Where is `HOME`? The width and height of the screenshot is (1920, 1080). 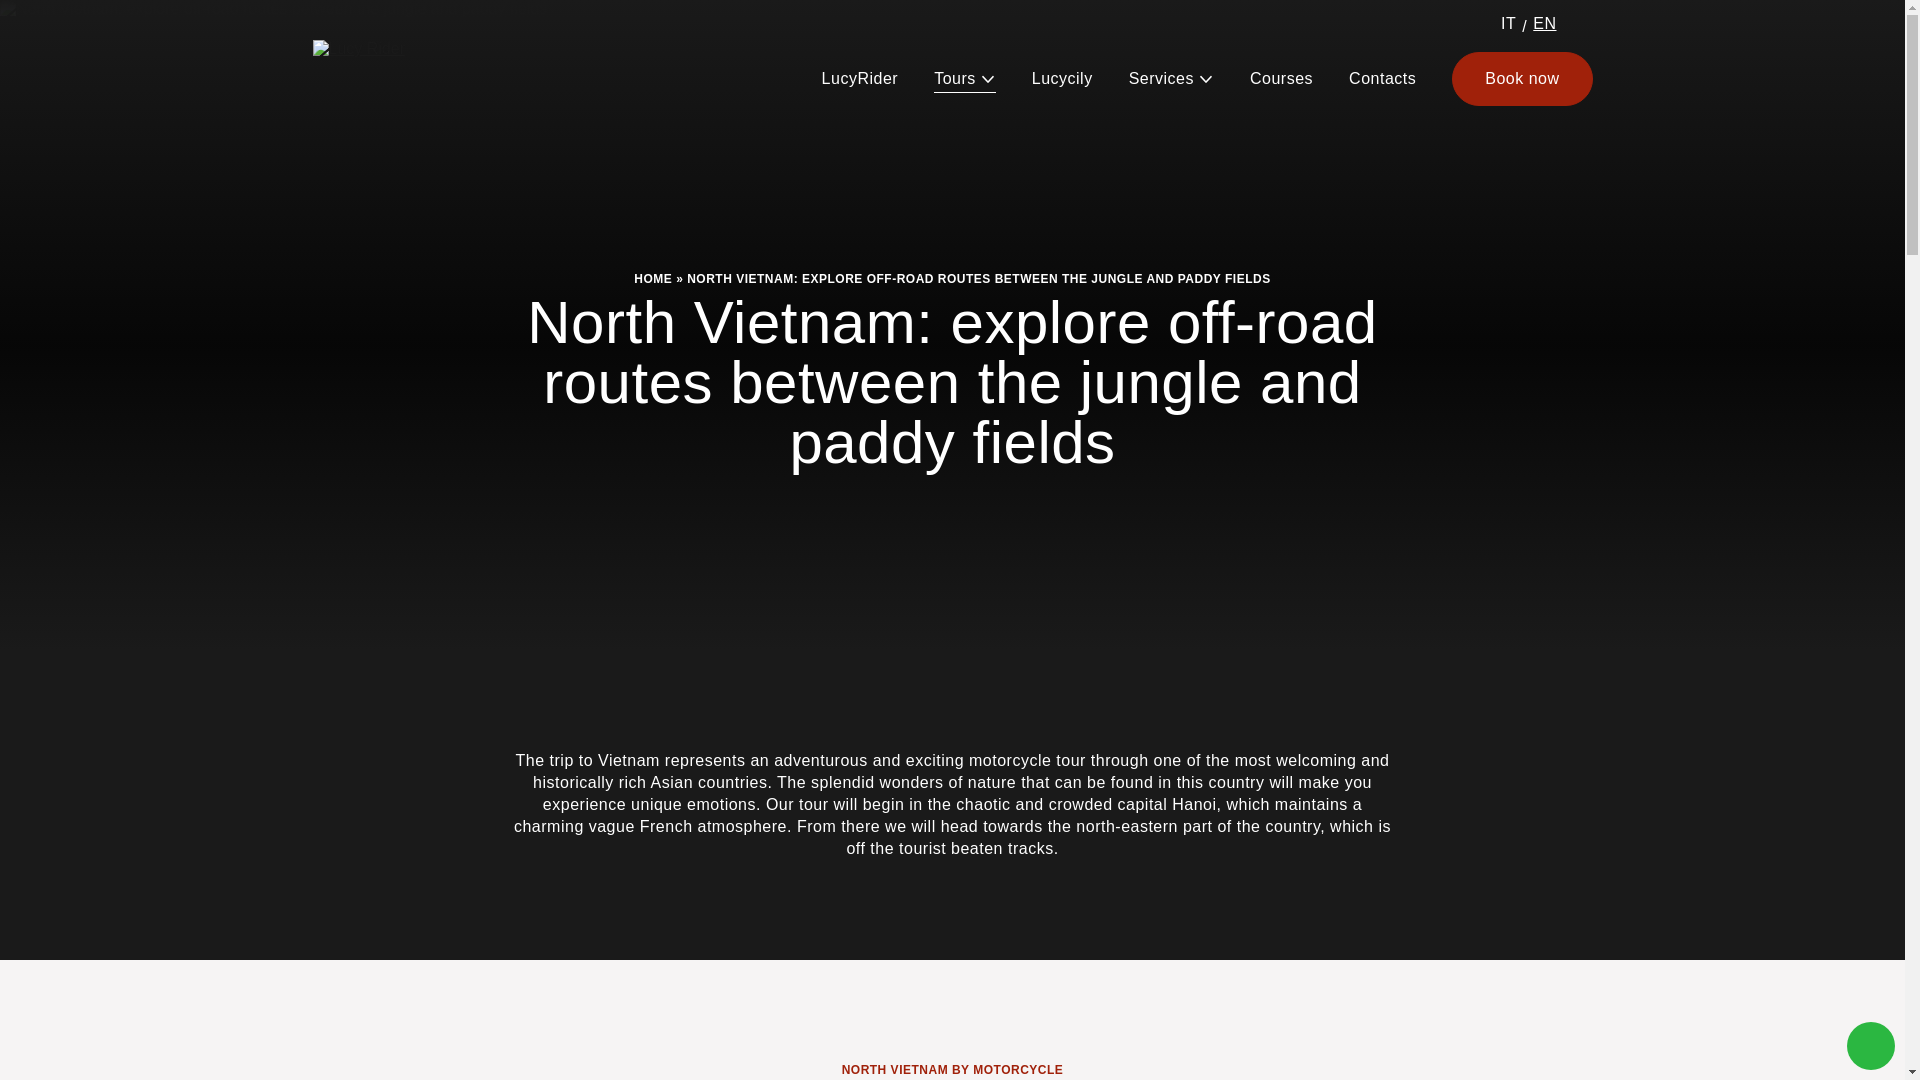
HOME is located at coordinates (652, 279).